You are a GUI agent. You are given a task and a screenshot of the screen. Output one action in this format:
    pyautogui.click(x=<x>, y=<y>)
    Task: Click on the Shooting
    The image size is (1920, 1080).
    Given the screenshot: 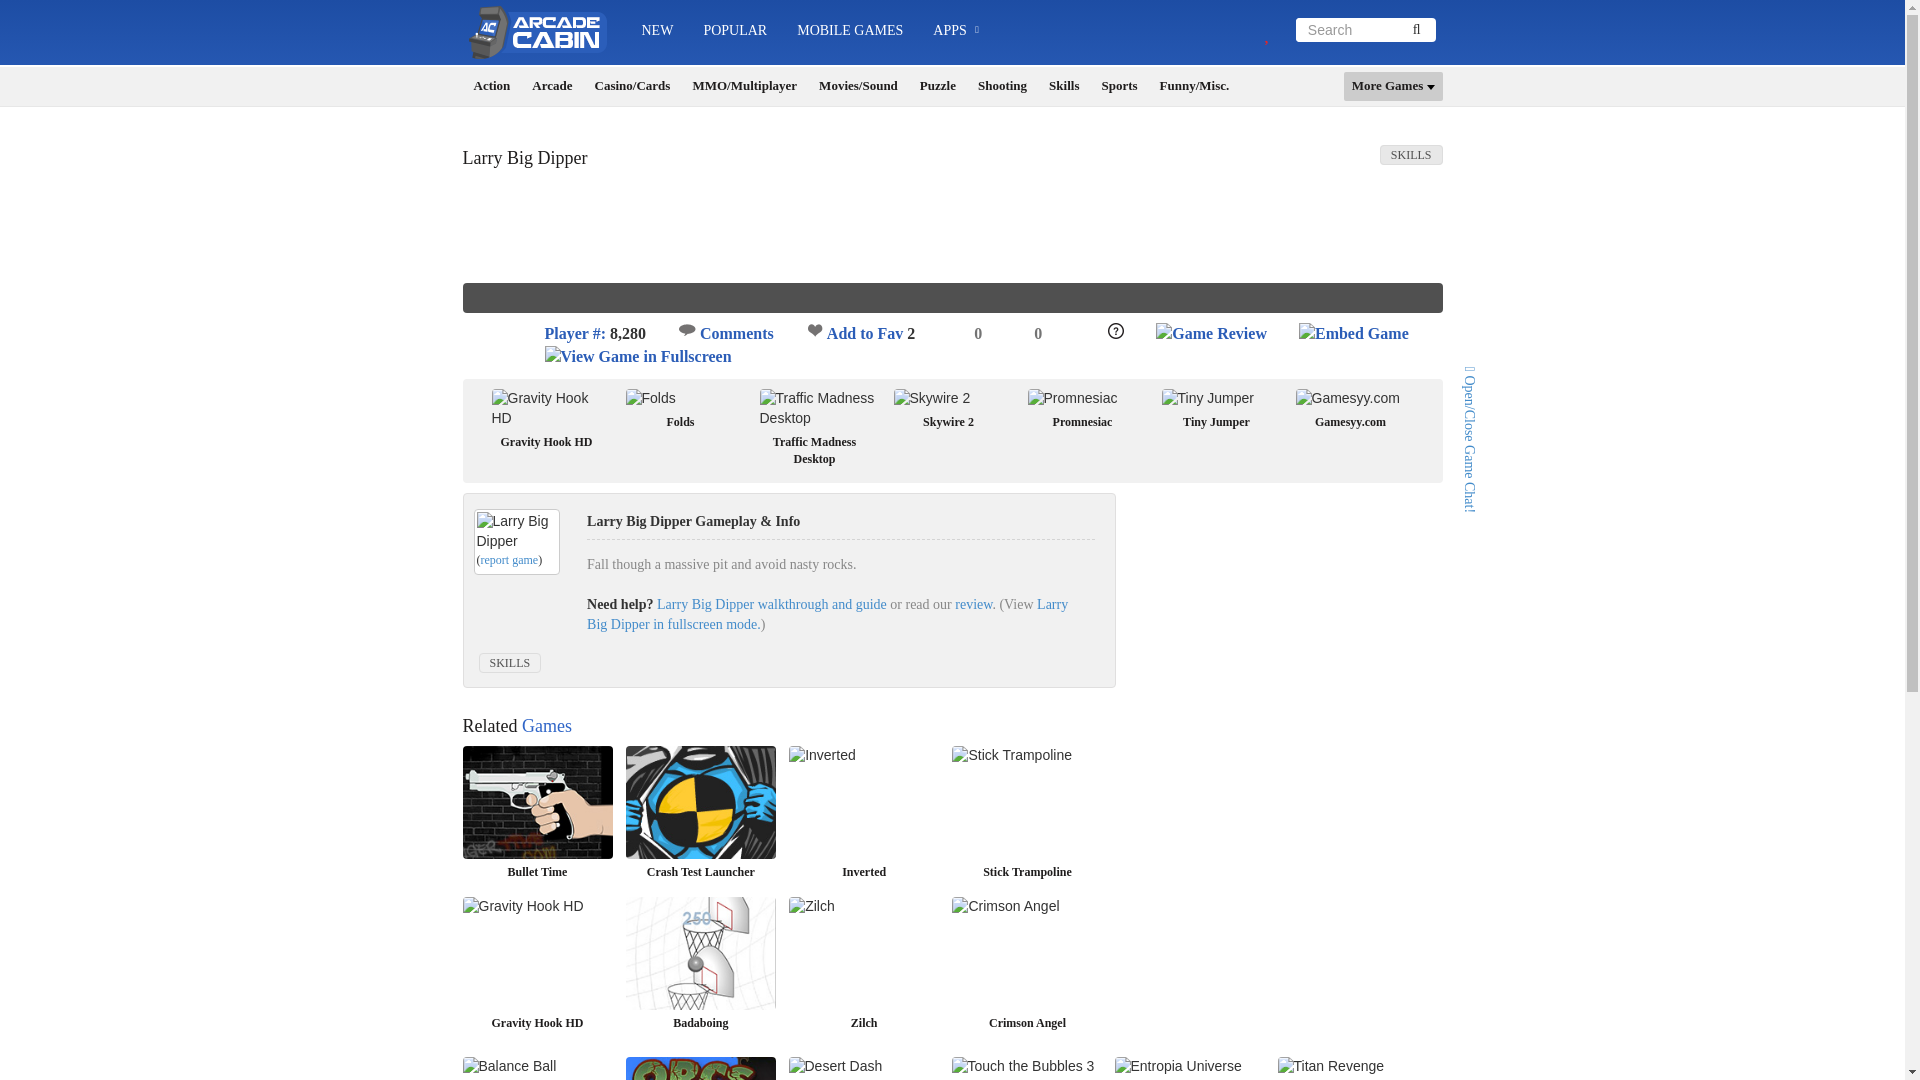 What is the action you would take?
    pyautogui.click(x=1002, y=86)
    